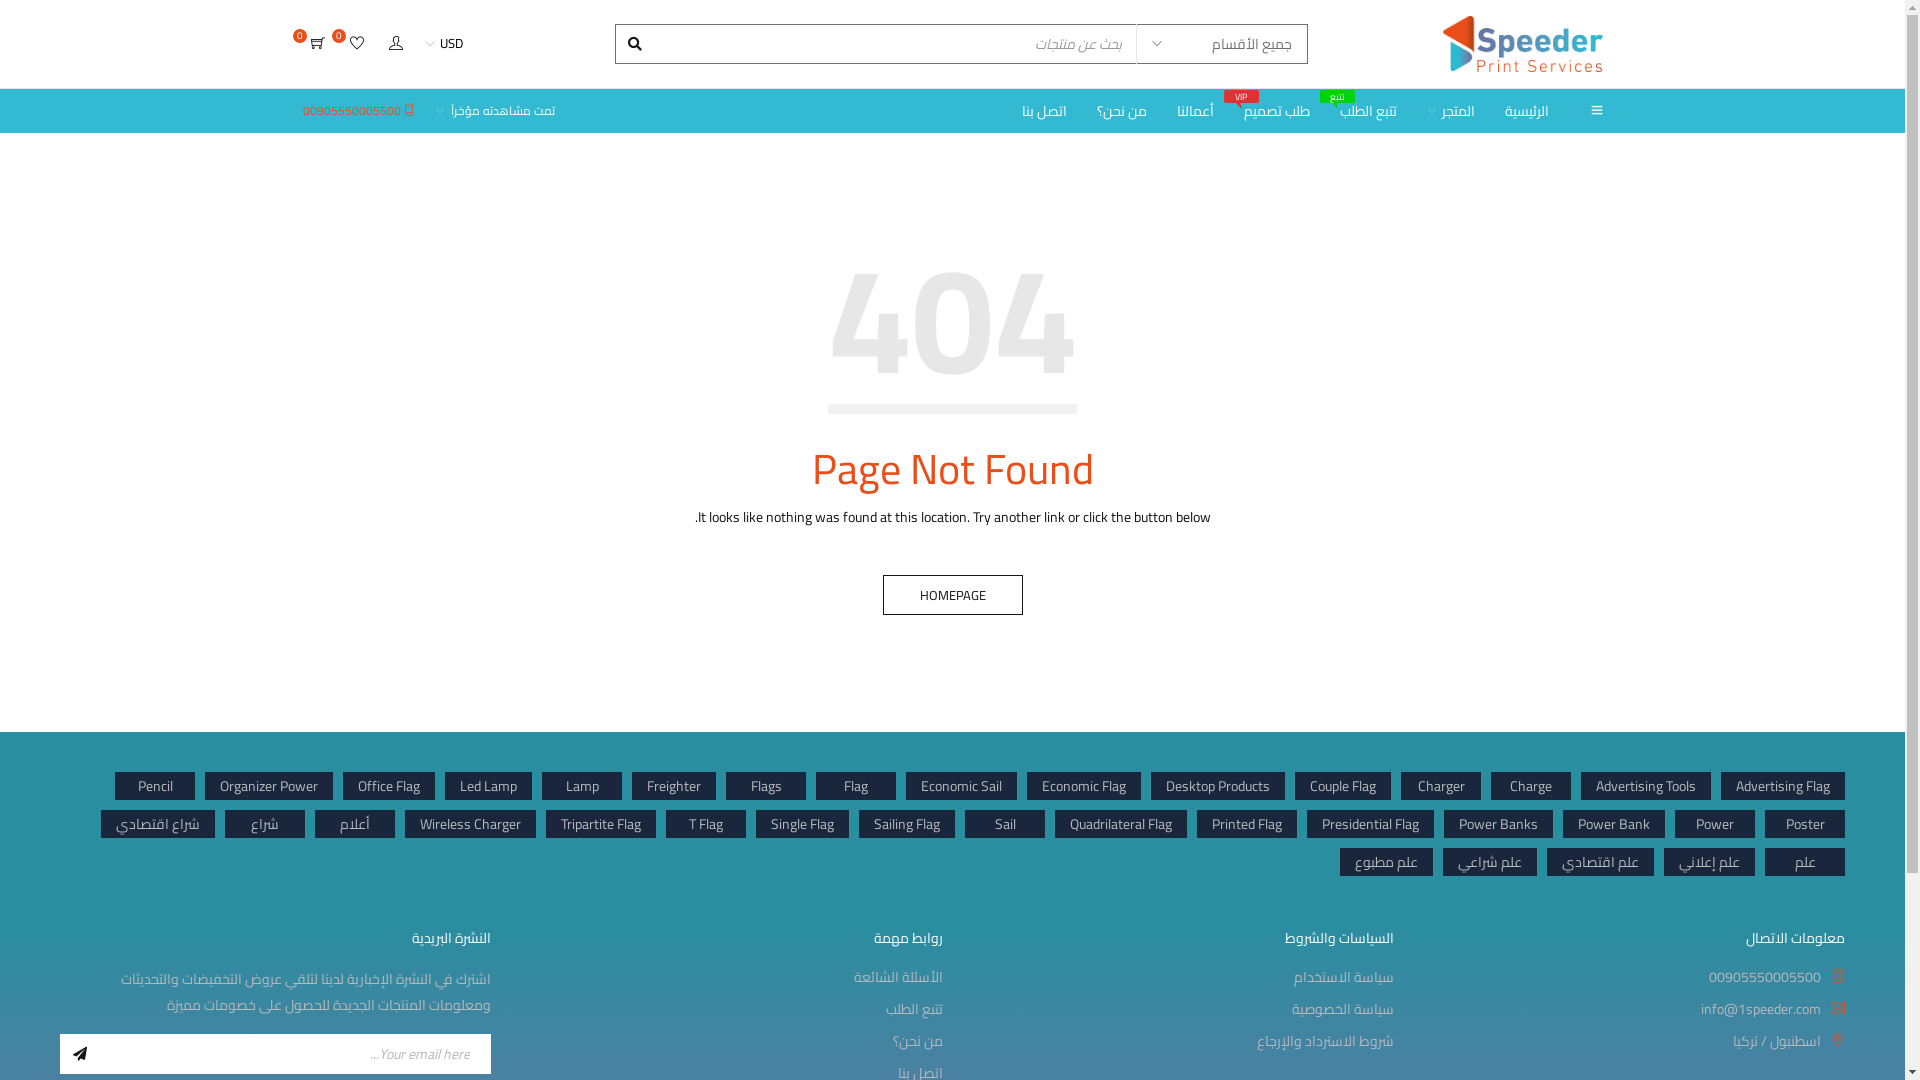  I want to click on HOMEPAGE, so click(952, 595).